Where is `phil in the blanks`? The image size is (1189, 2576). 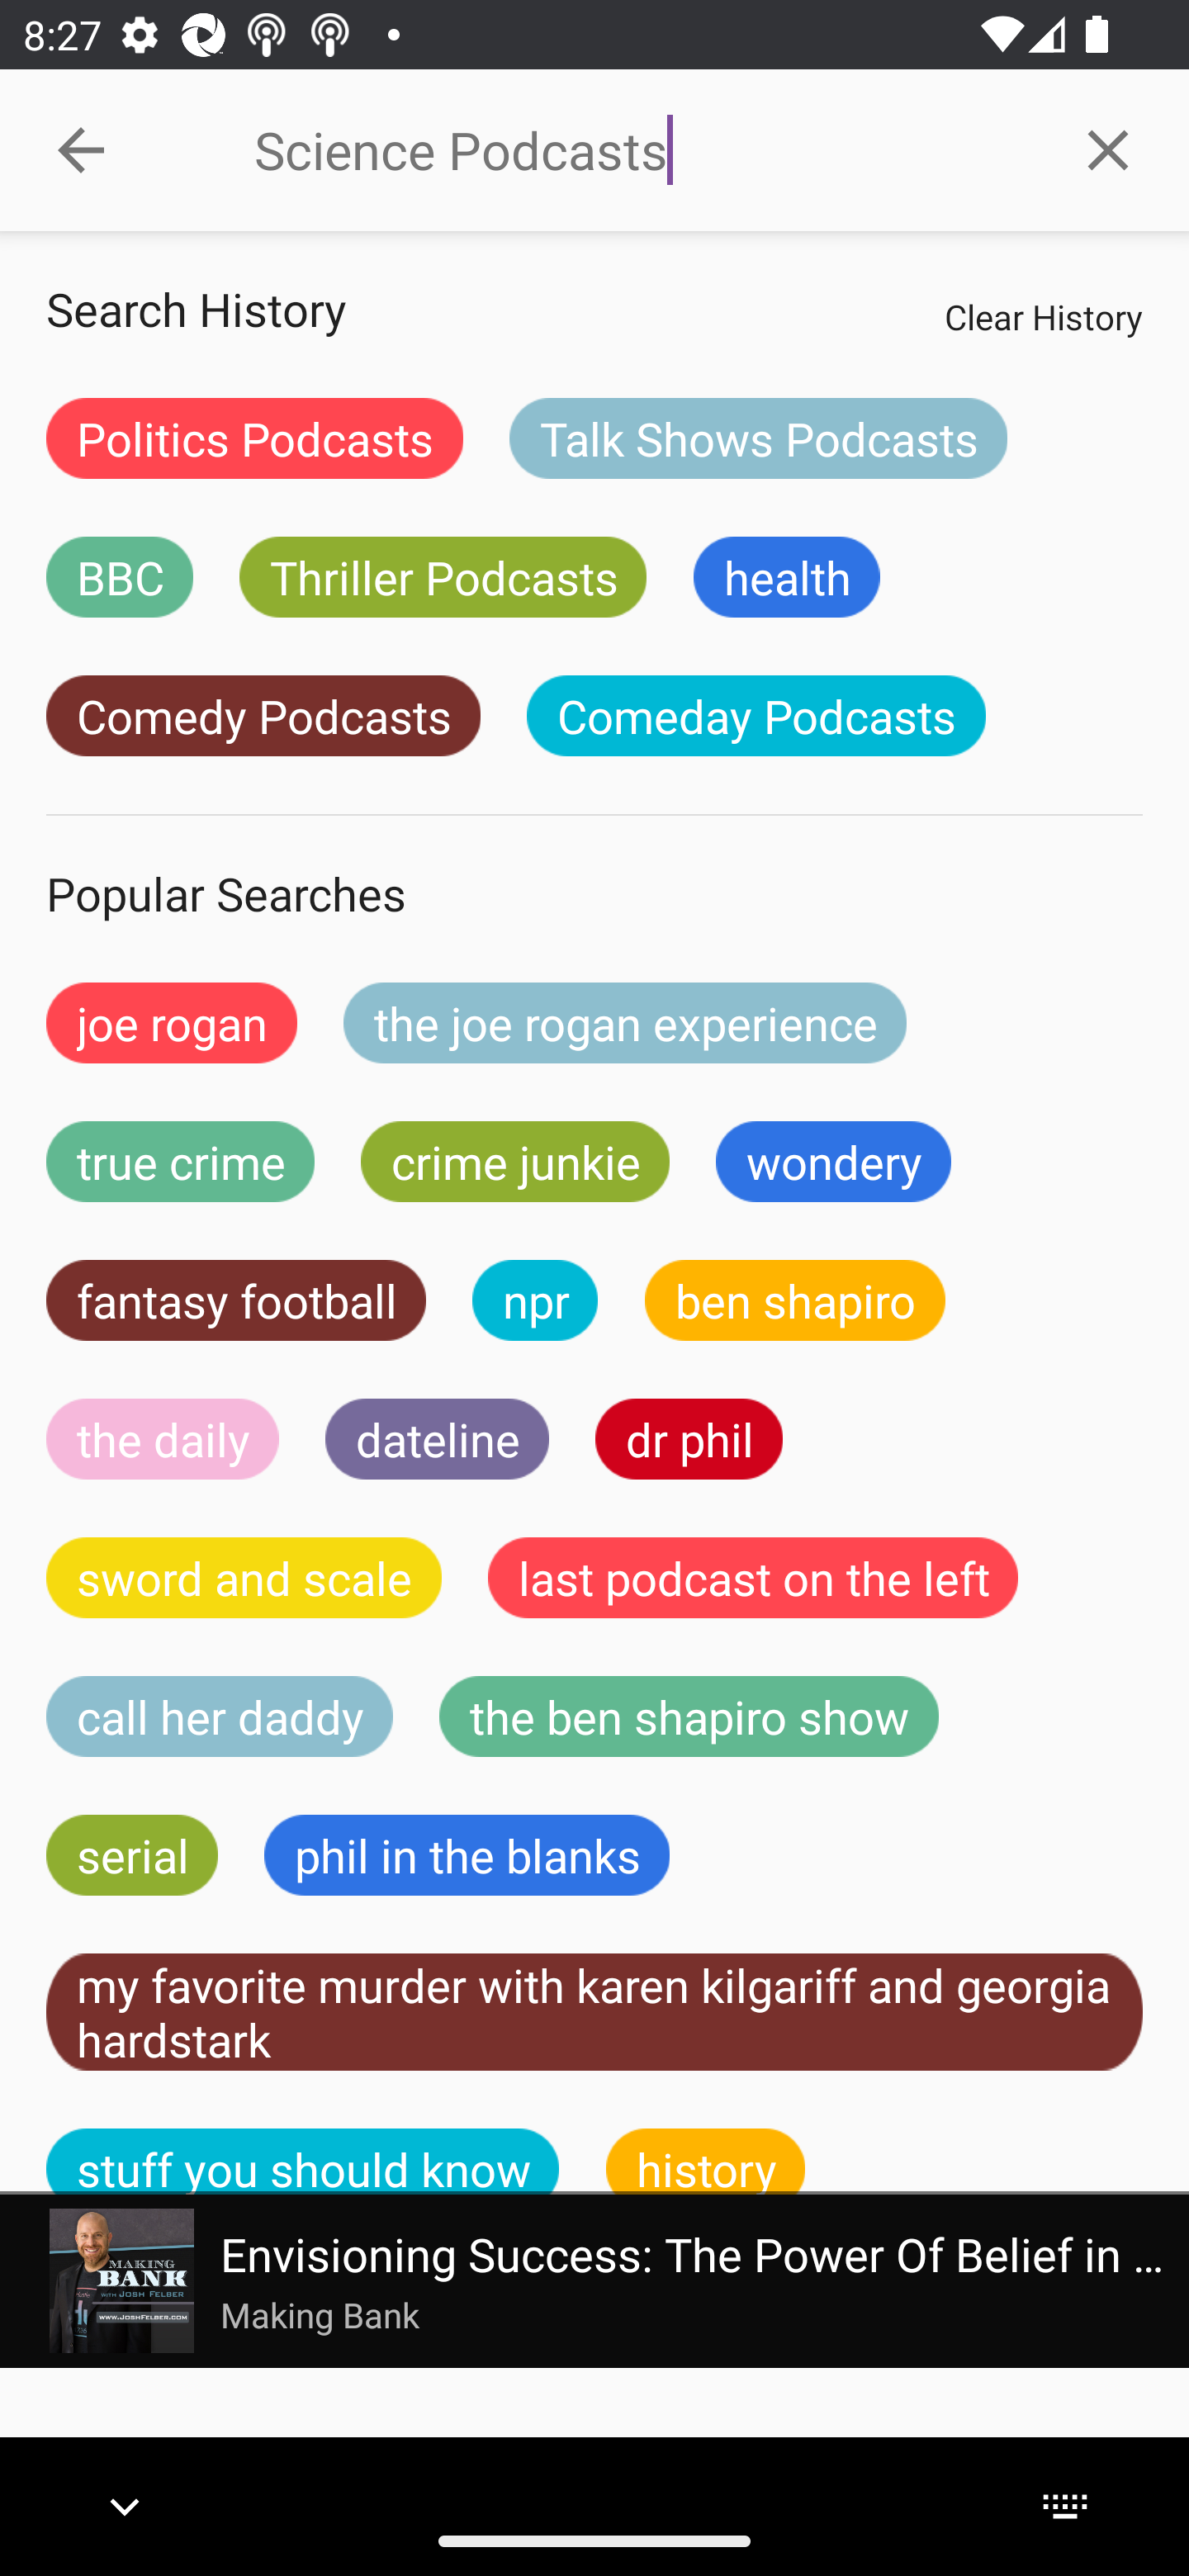 phil in the blanks is located at coordinates (466, 1854).